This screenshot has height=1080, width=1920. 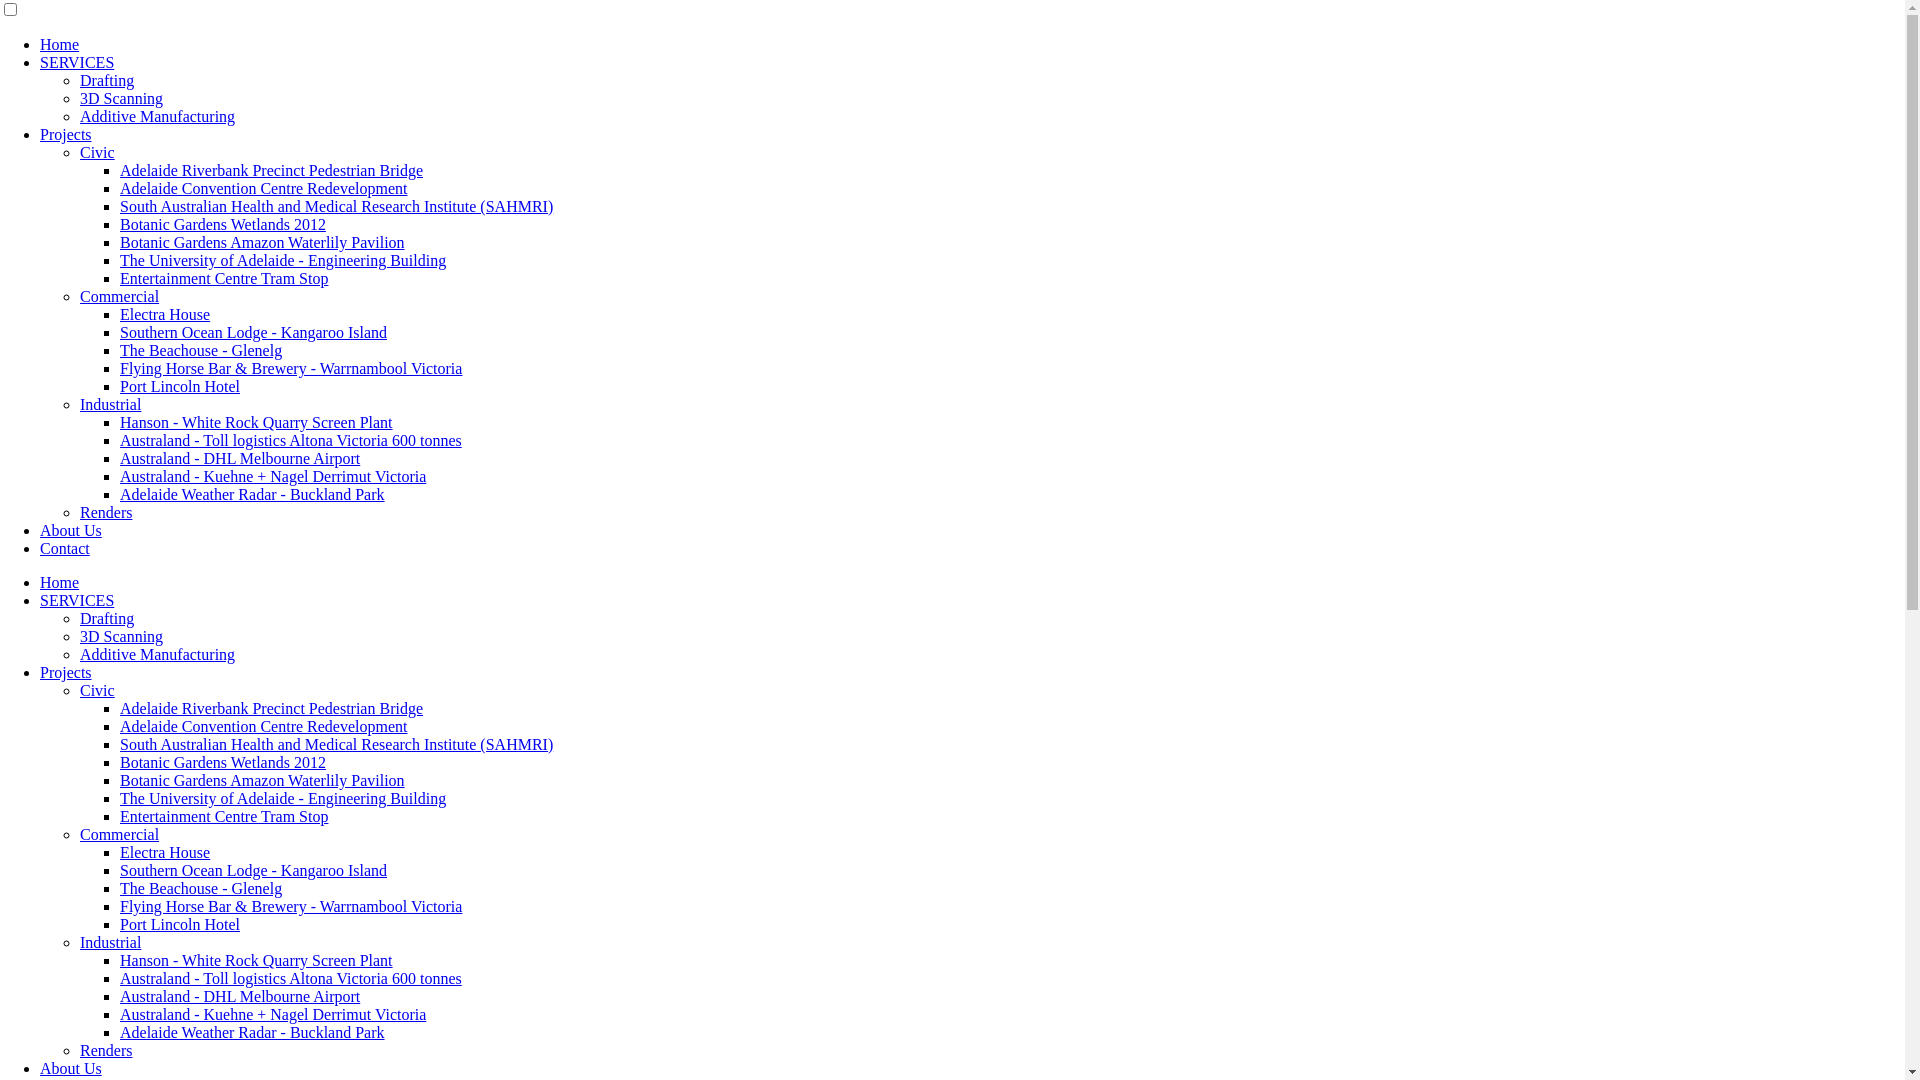 I want to click on Renders, so click(x=106, y=1050).